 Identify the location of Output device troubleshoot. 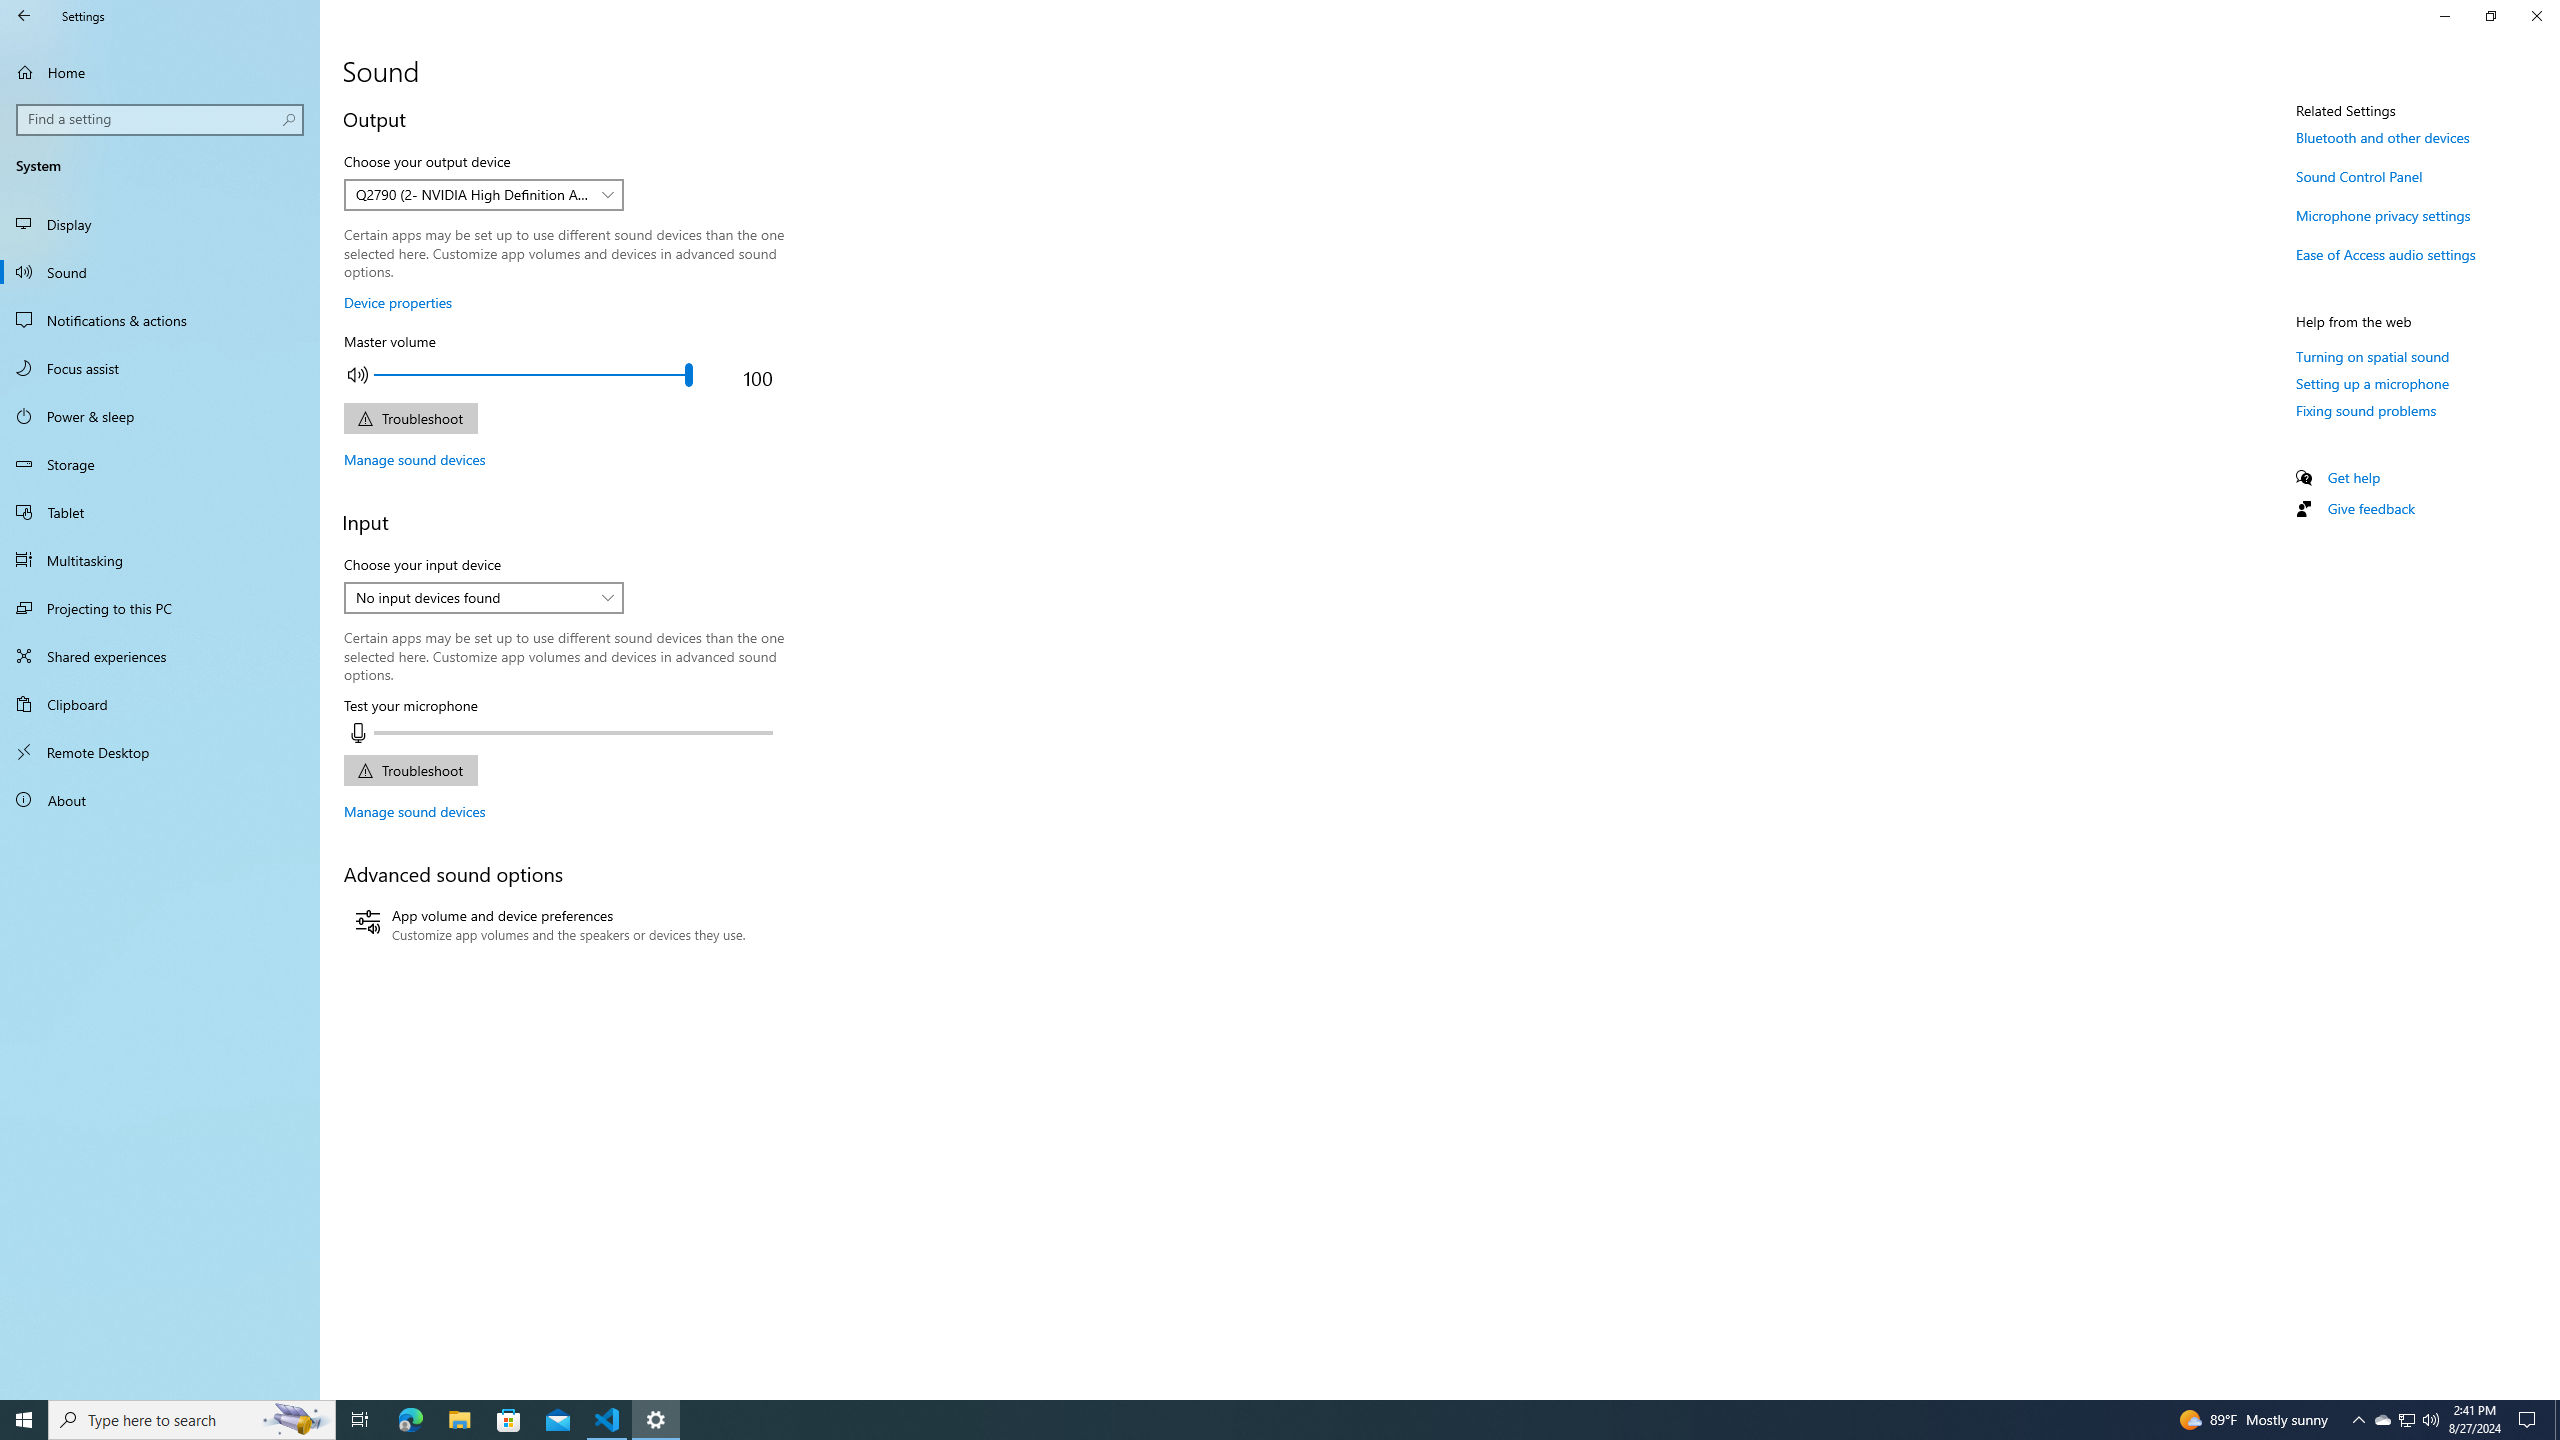
(410, 418).